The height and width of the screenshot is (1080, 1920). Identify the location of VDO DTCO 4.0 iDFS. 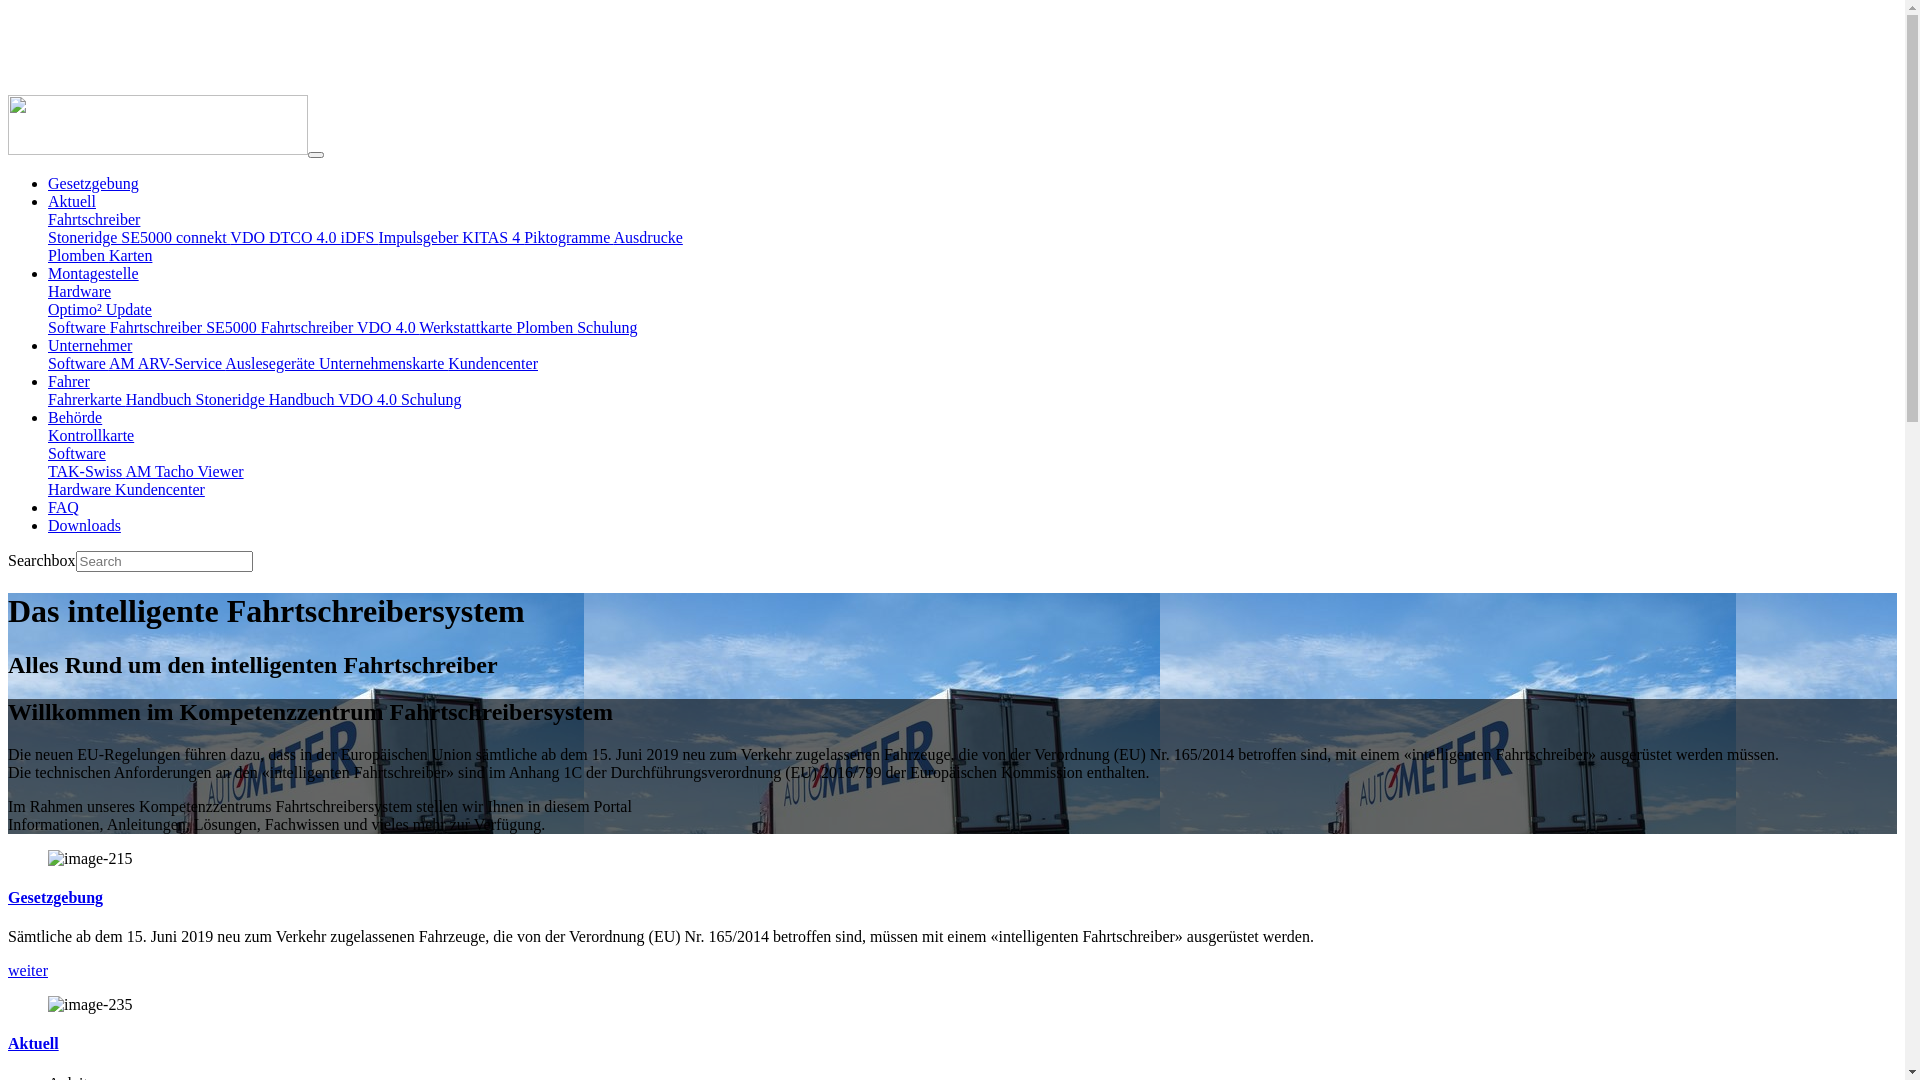
(304, 238).